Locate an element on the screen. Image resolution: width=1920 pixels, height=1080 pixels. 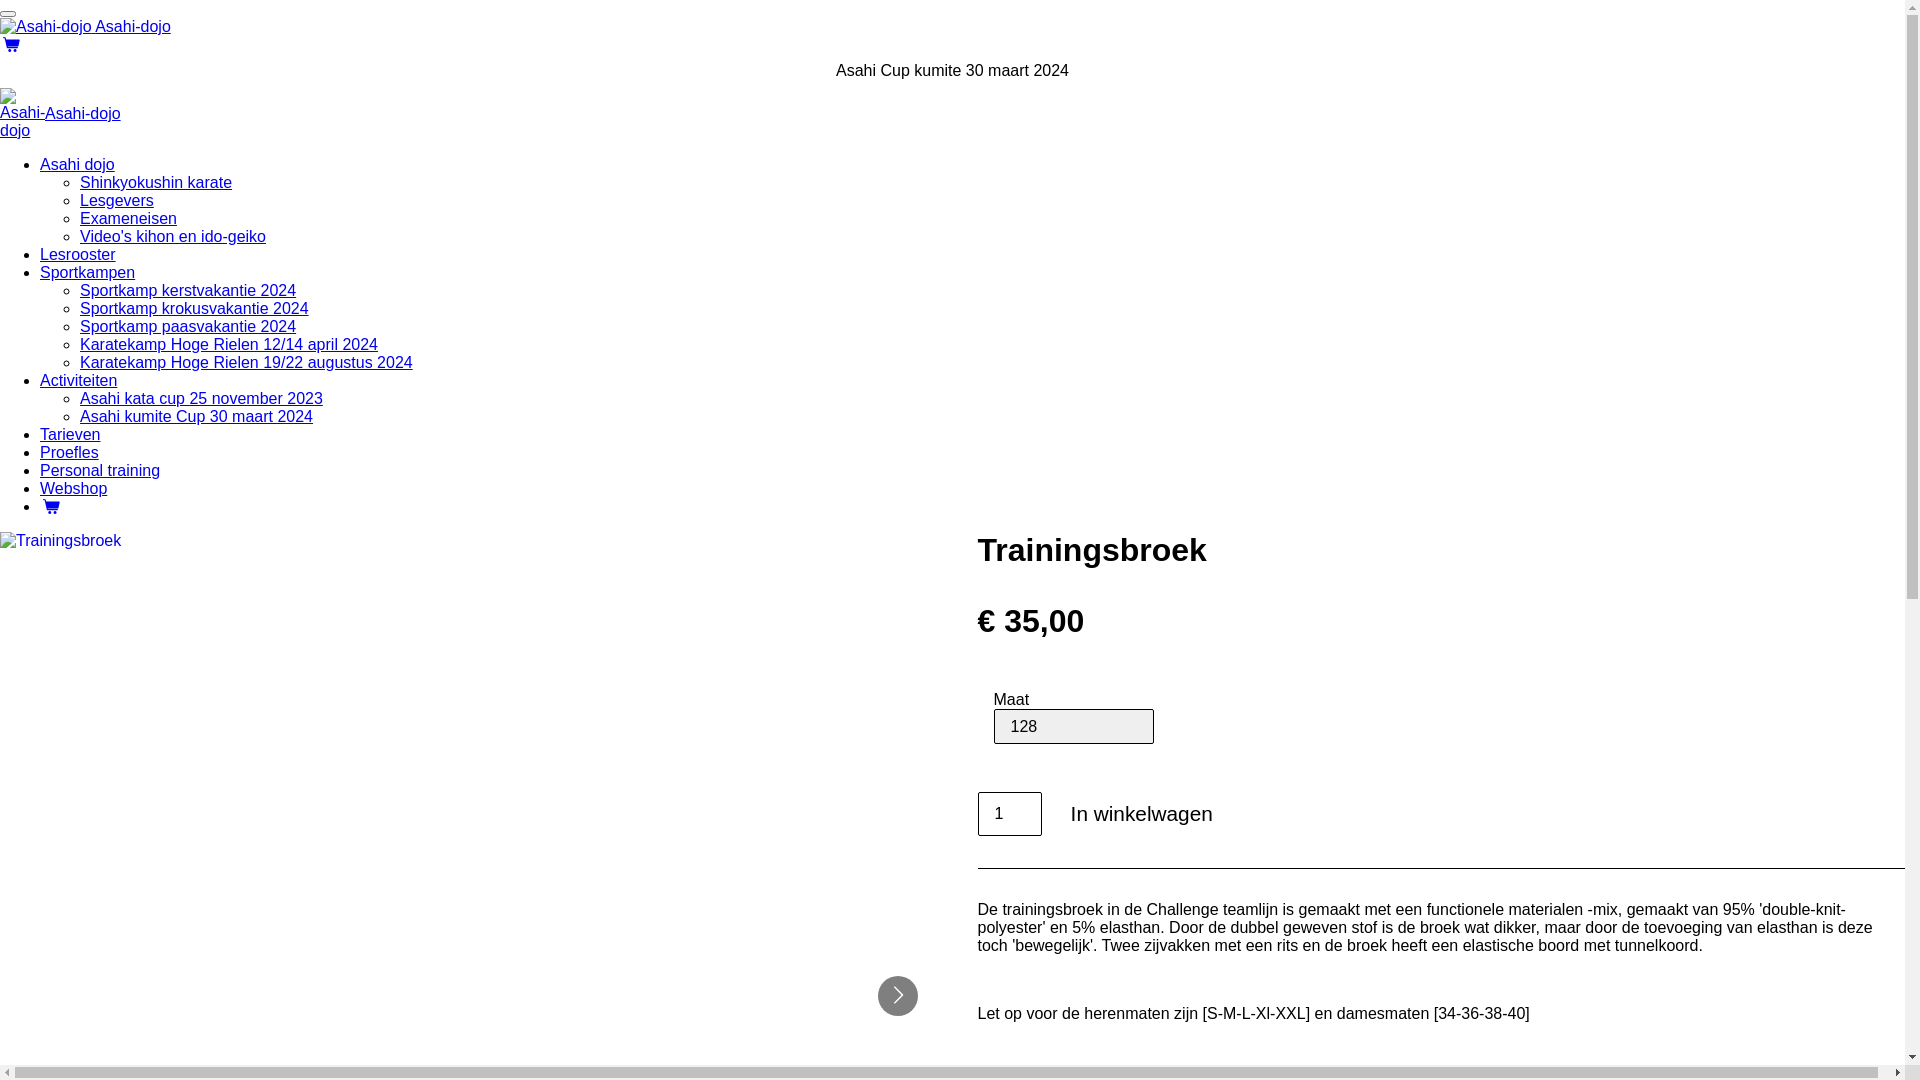
Video's kihon en ido-geiko is located at coordinates (173, 236).